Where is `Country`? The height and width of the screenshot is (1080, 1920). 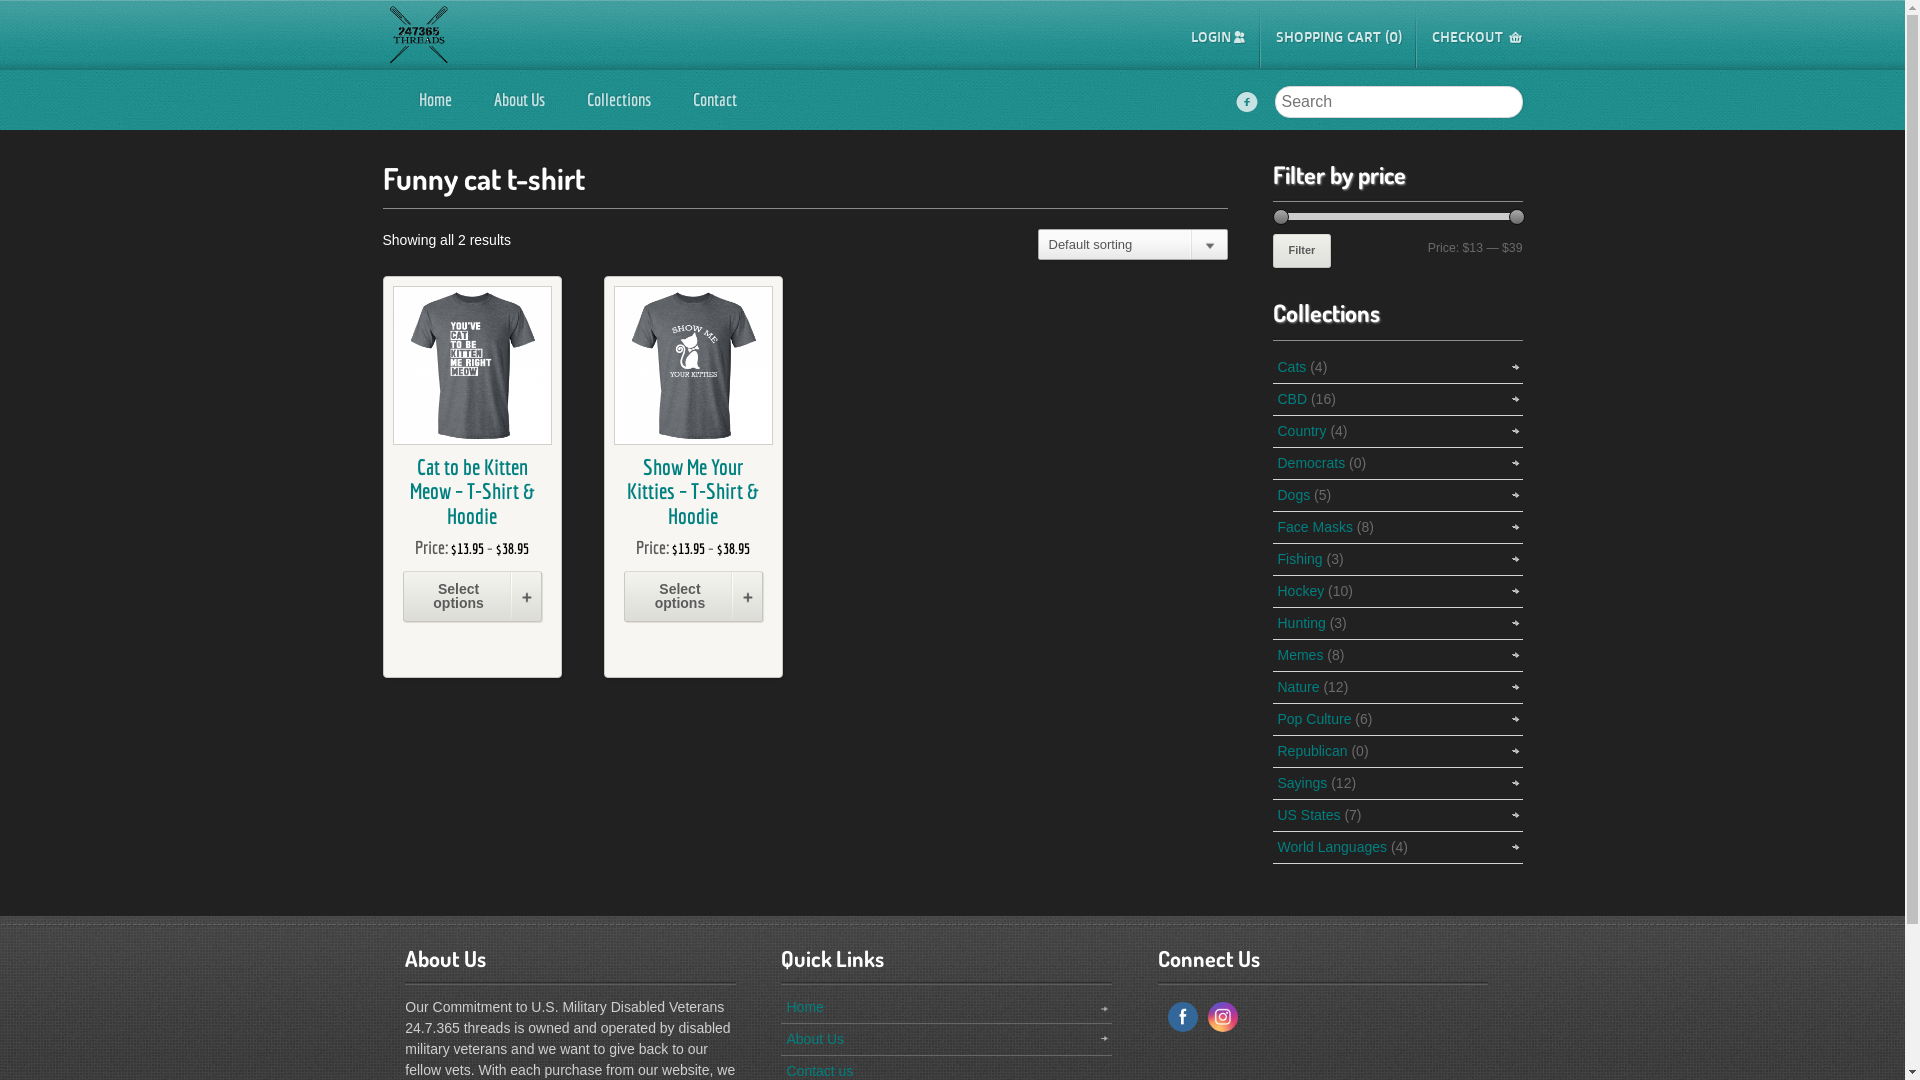 Country is located at coordinates (1302, 431).